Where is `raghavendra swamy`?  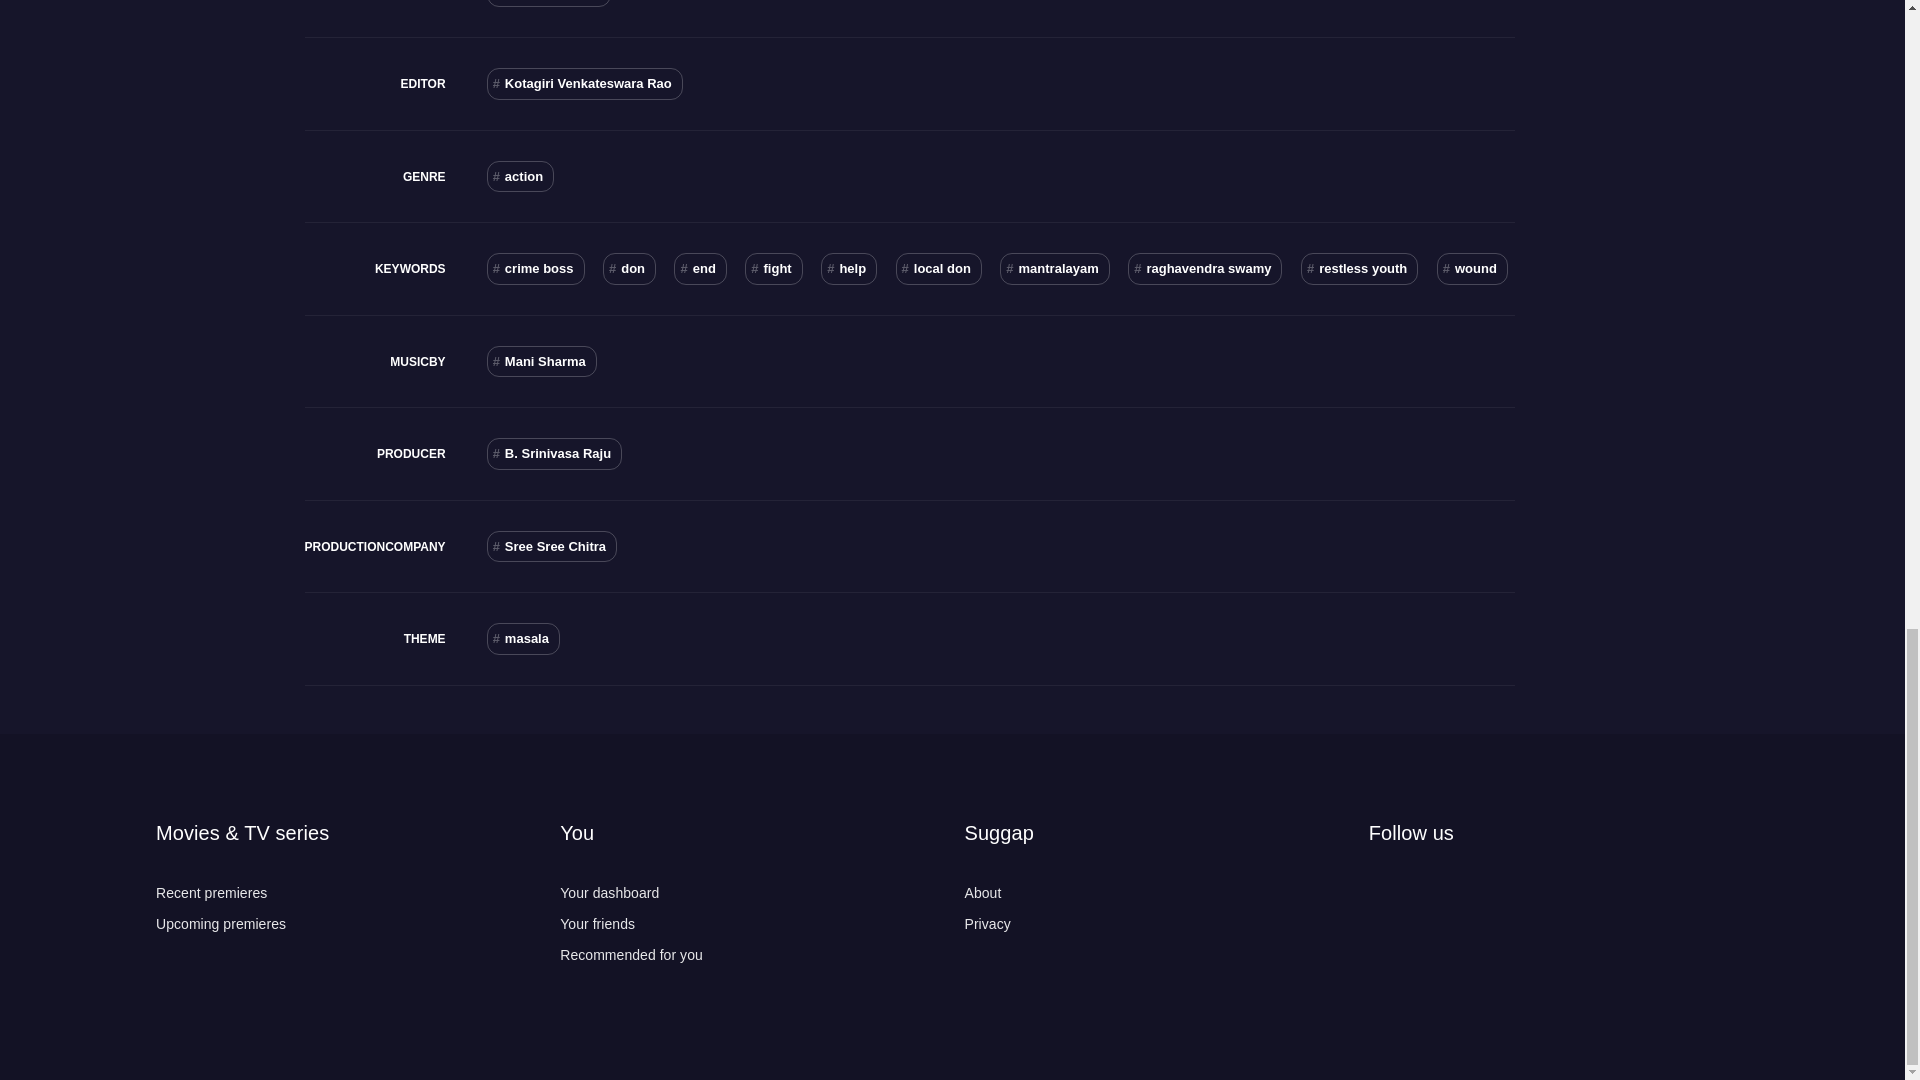 raghavendra swamy is located at coordinates (1205, 268).